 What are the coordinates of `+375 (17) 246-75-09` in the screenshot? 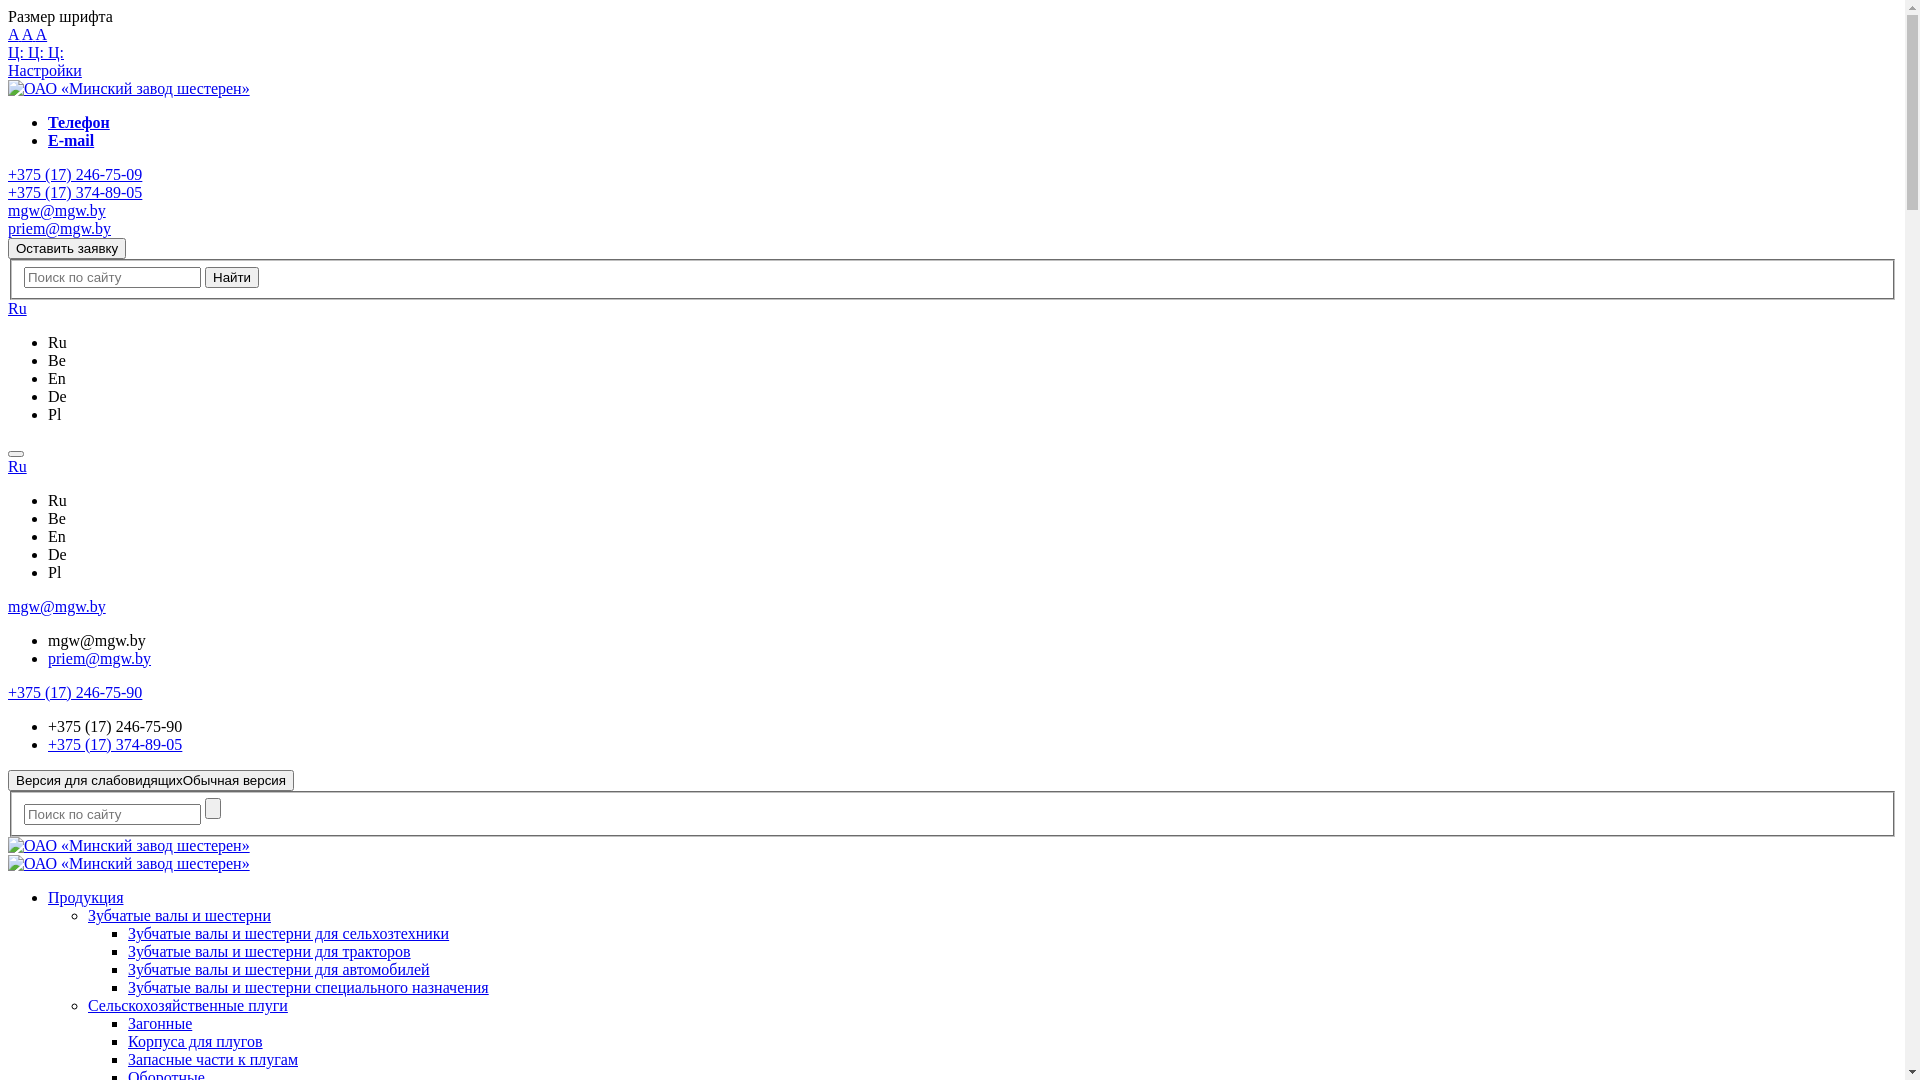 It's located at (75, 174).